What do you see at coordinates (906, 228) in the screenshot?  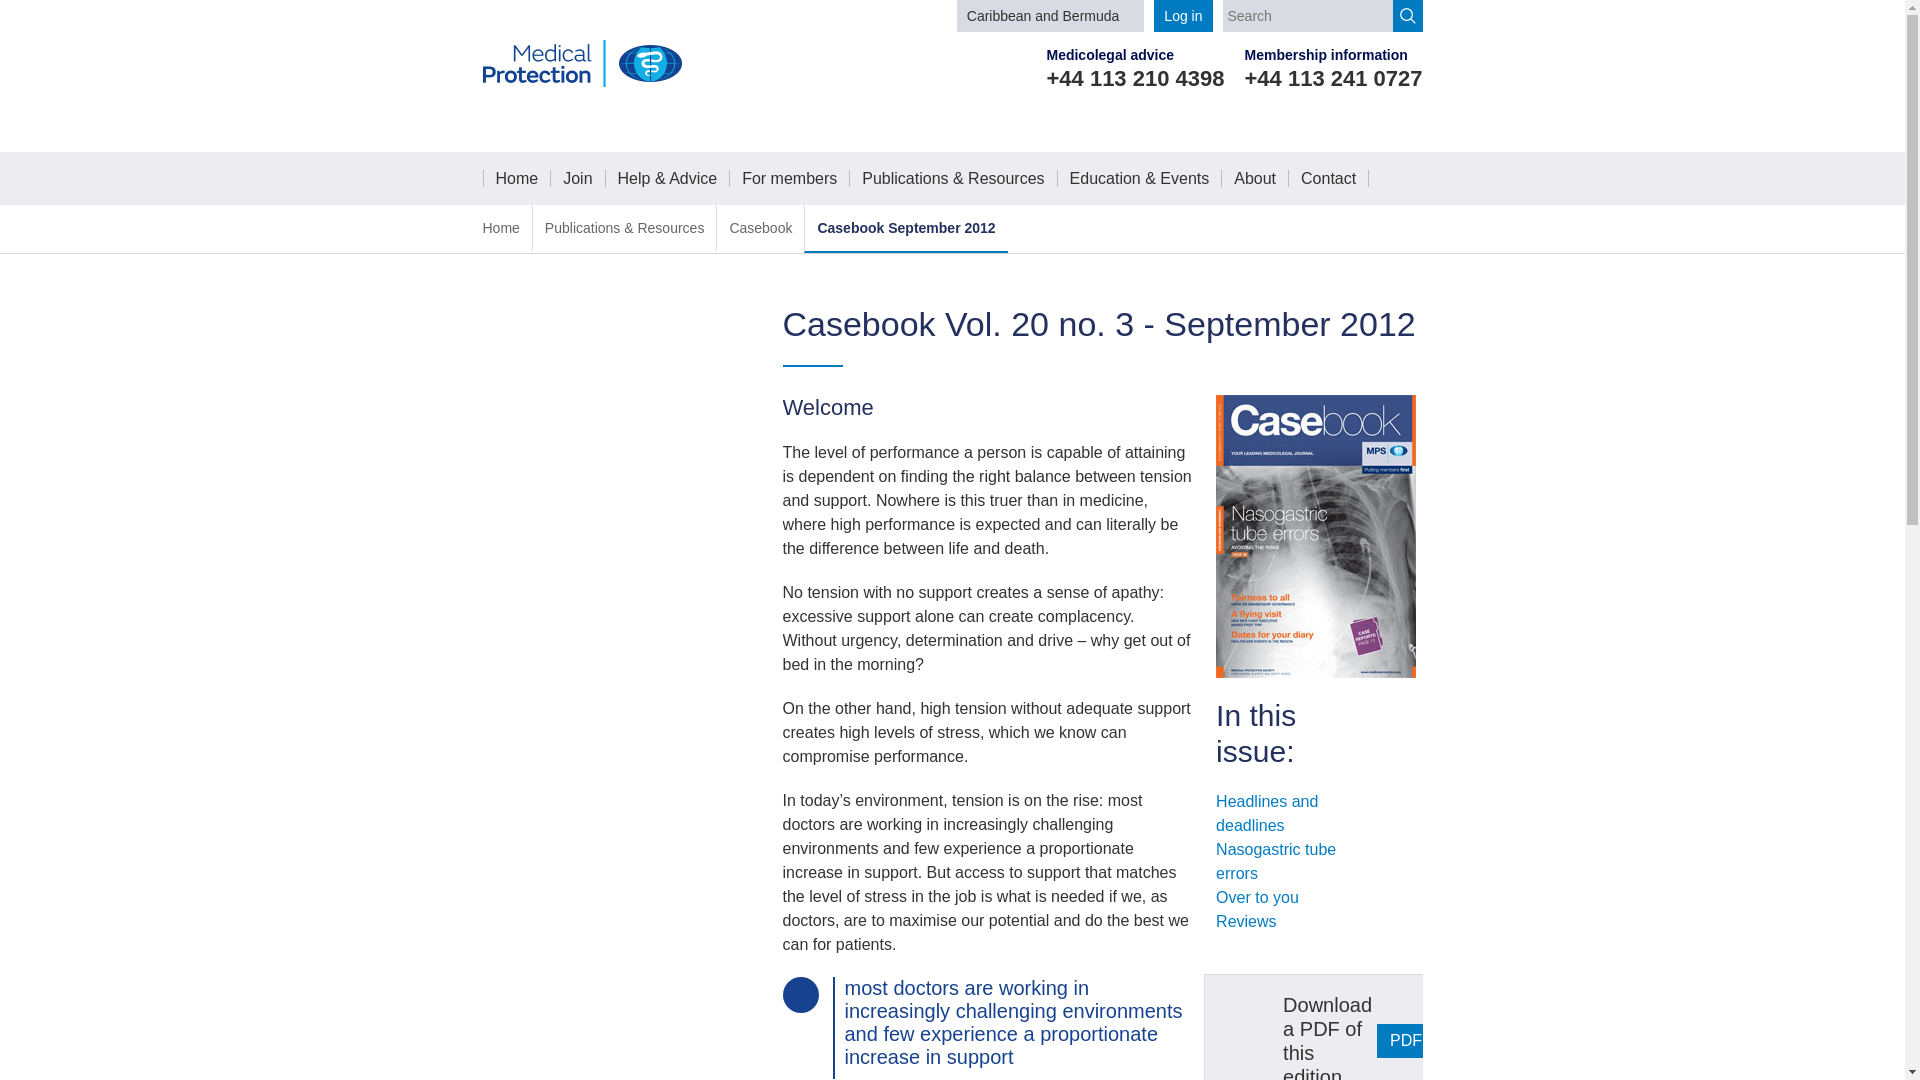 I see `Casebook September 2012 ` at bounding box center [906, 228].